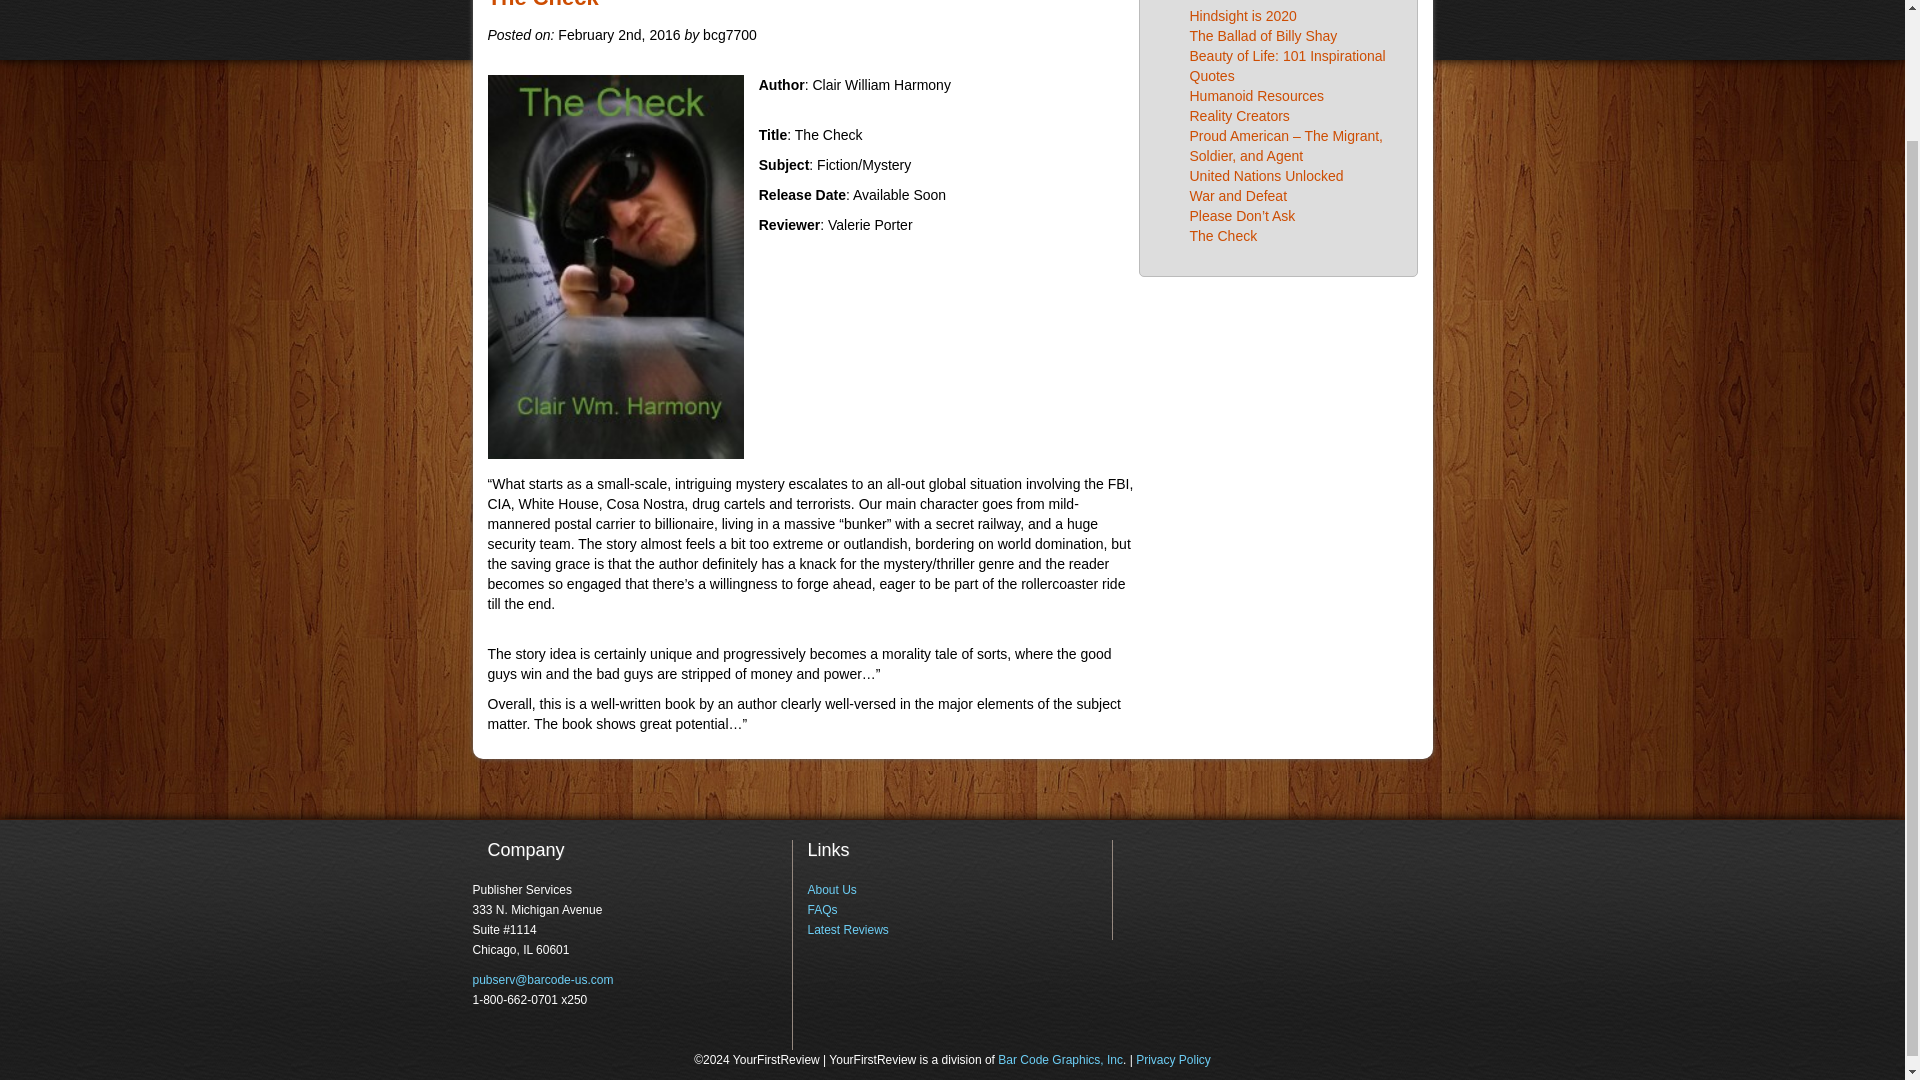 Image resolution: width=1920 pixels, height=1080 pixels. I want to click on Latest Reviews, so click(846, 930).